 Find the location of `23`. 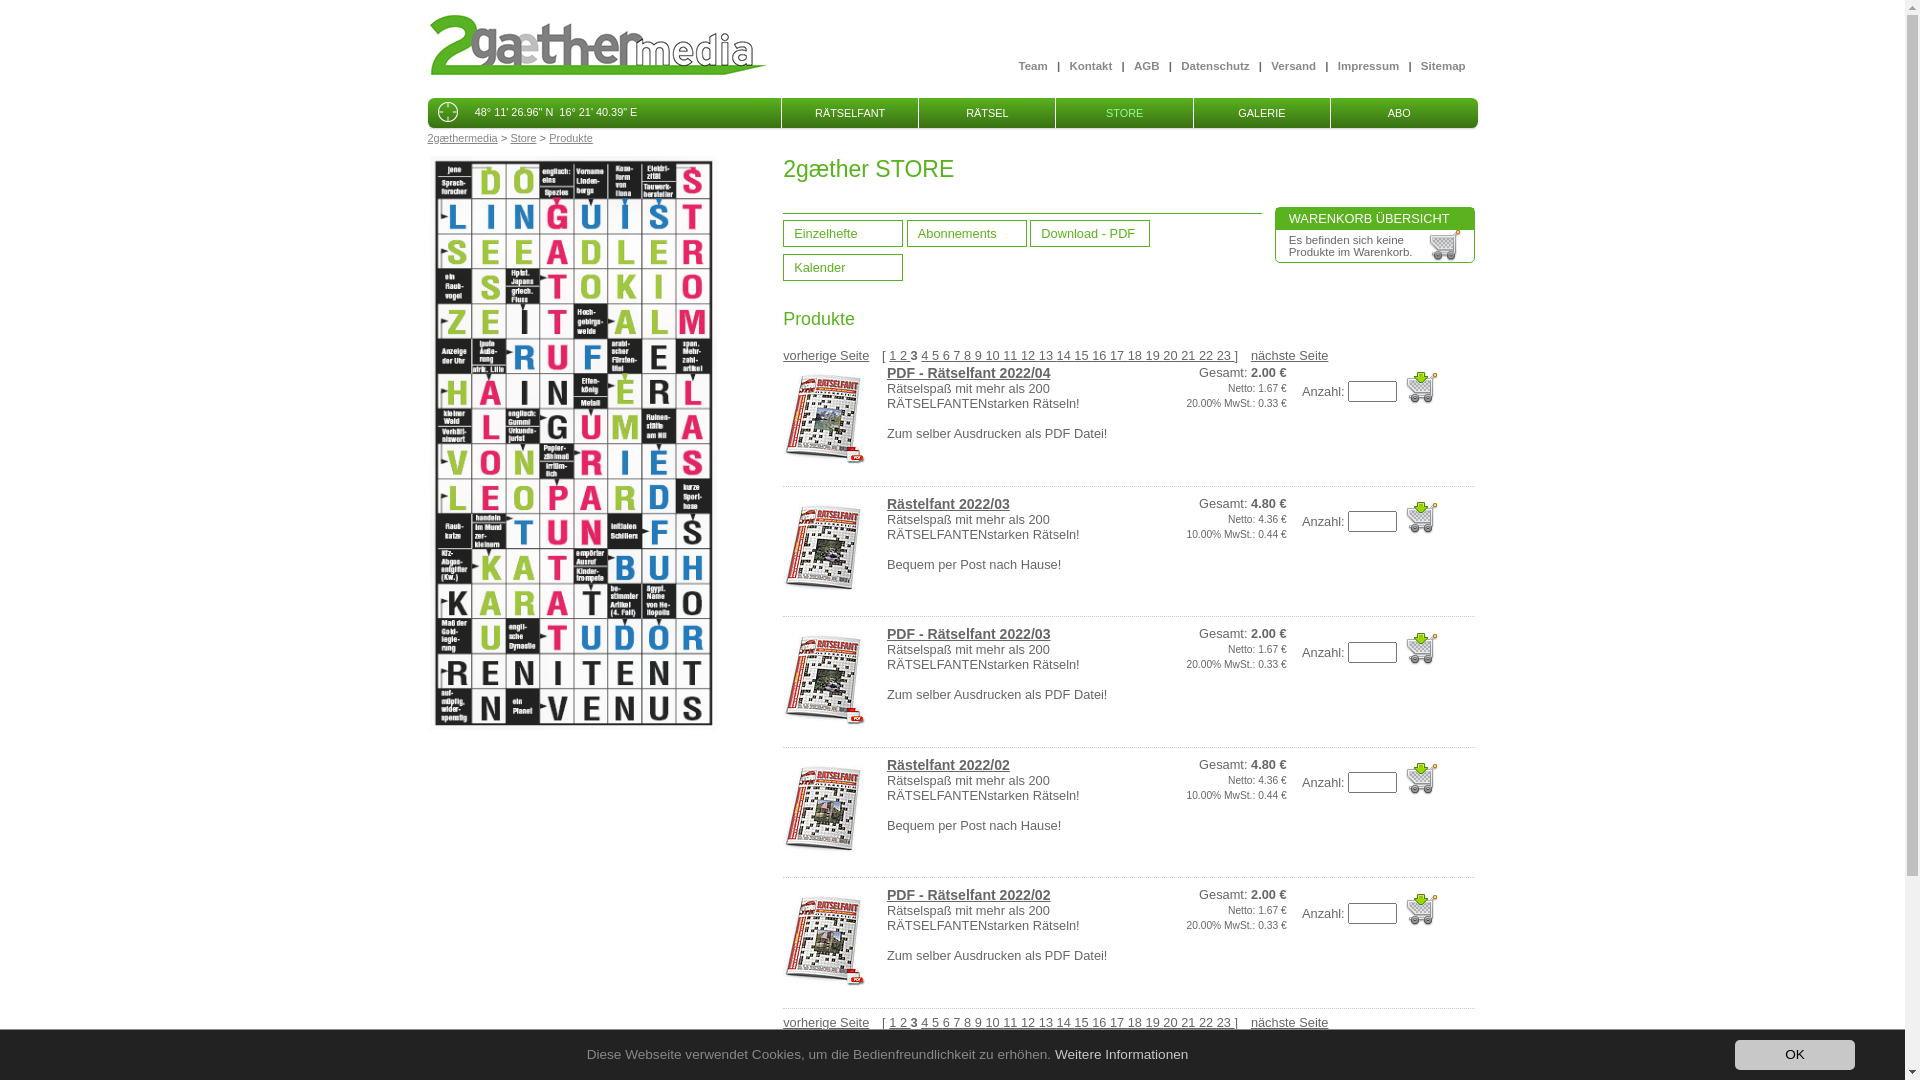

23 is located at coordinates (1226, 356).